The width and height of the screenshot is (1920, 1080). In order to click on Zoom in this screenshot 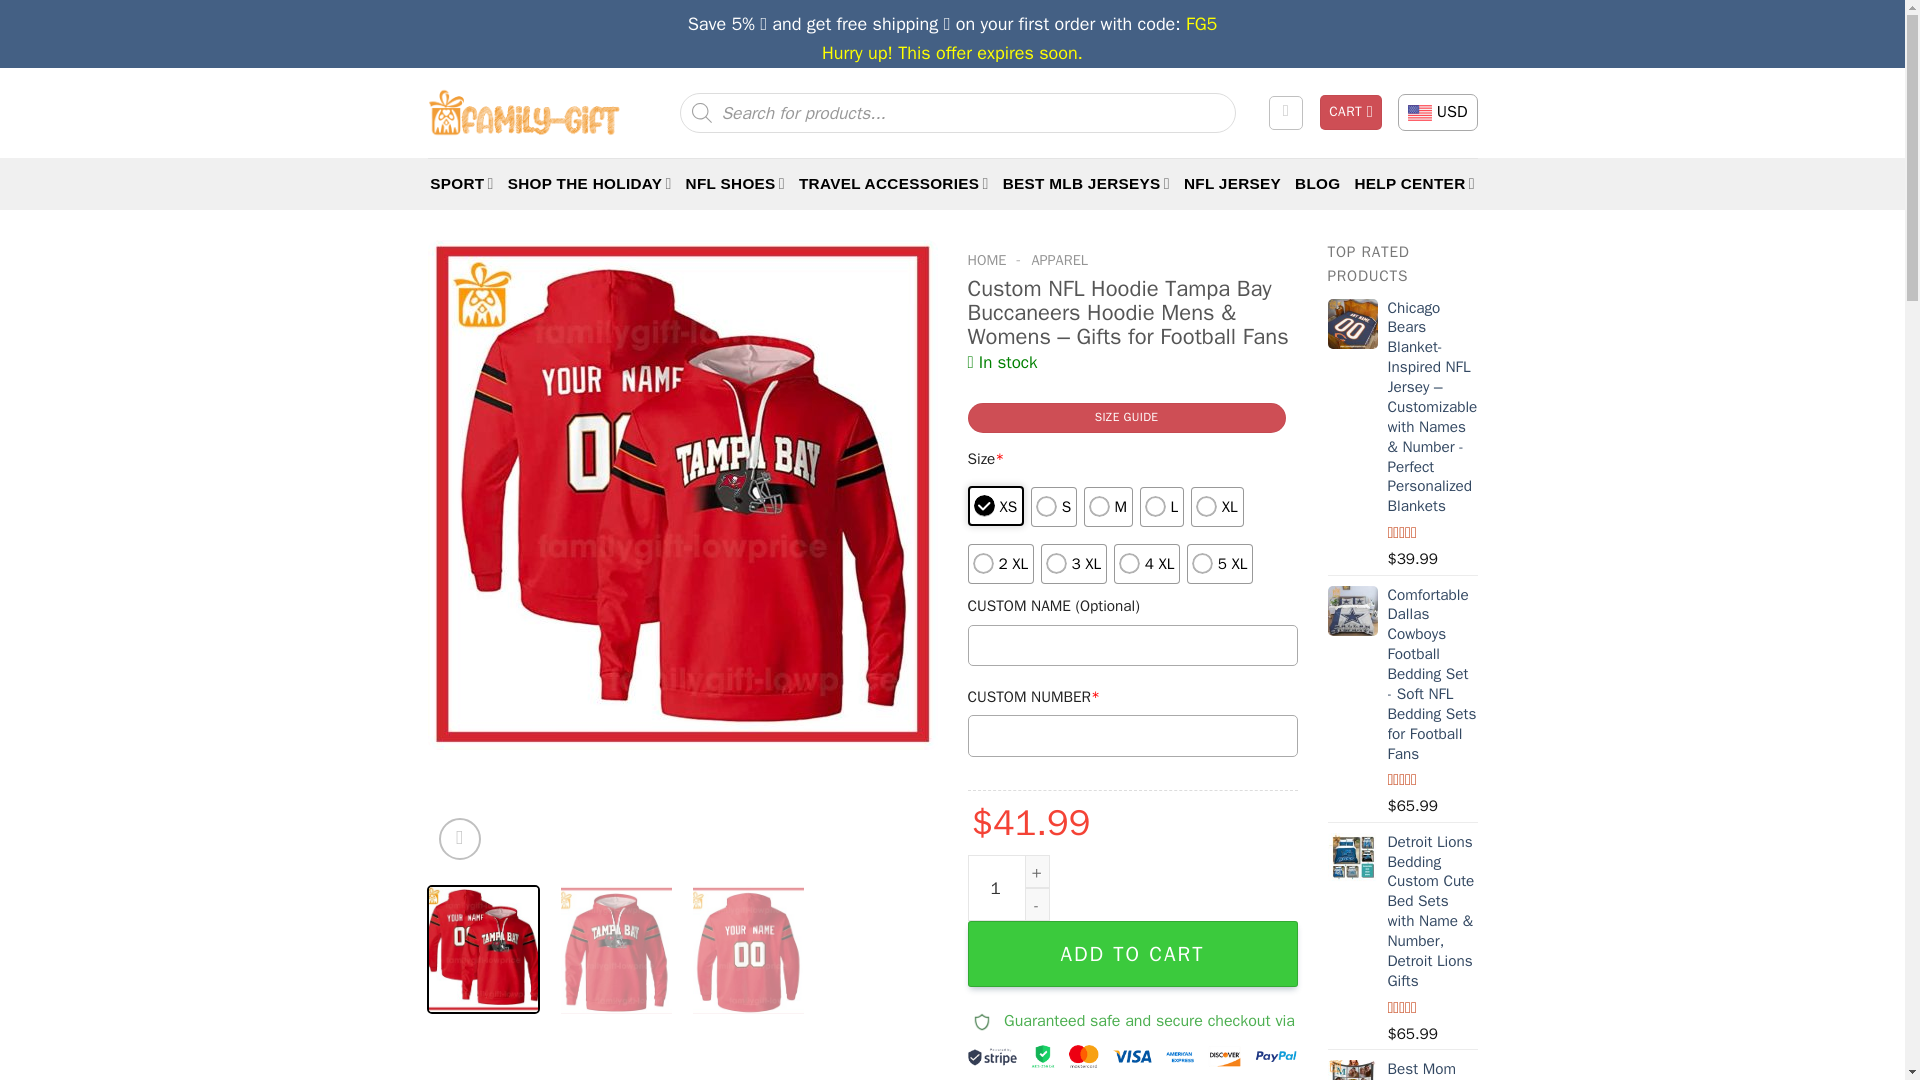, I will do `click(460, 838)`.